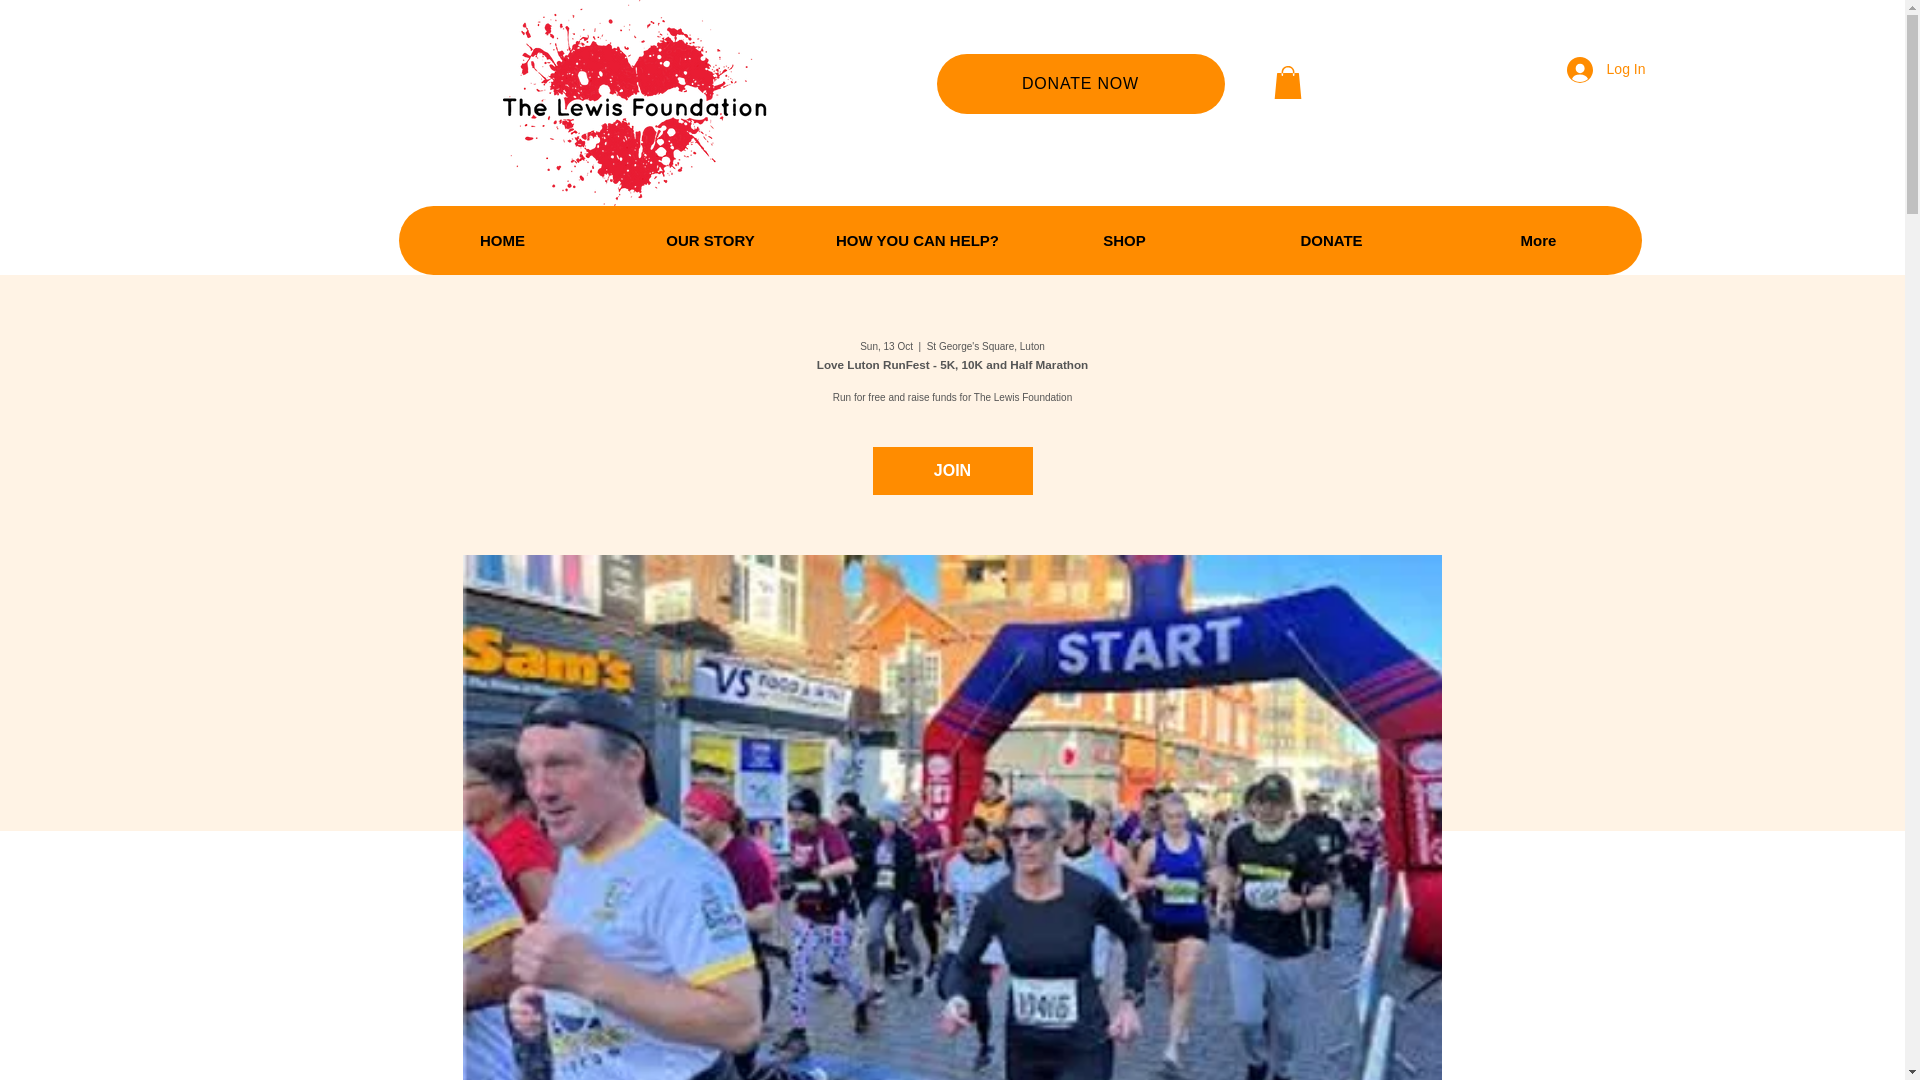 This screenshot has width=1920, height=1080. What do you see at coordinates (709, 240) in the screenshot?
I see `OUR STORY` at bounding box center [709, 240].